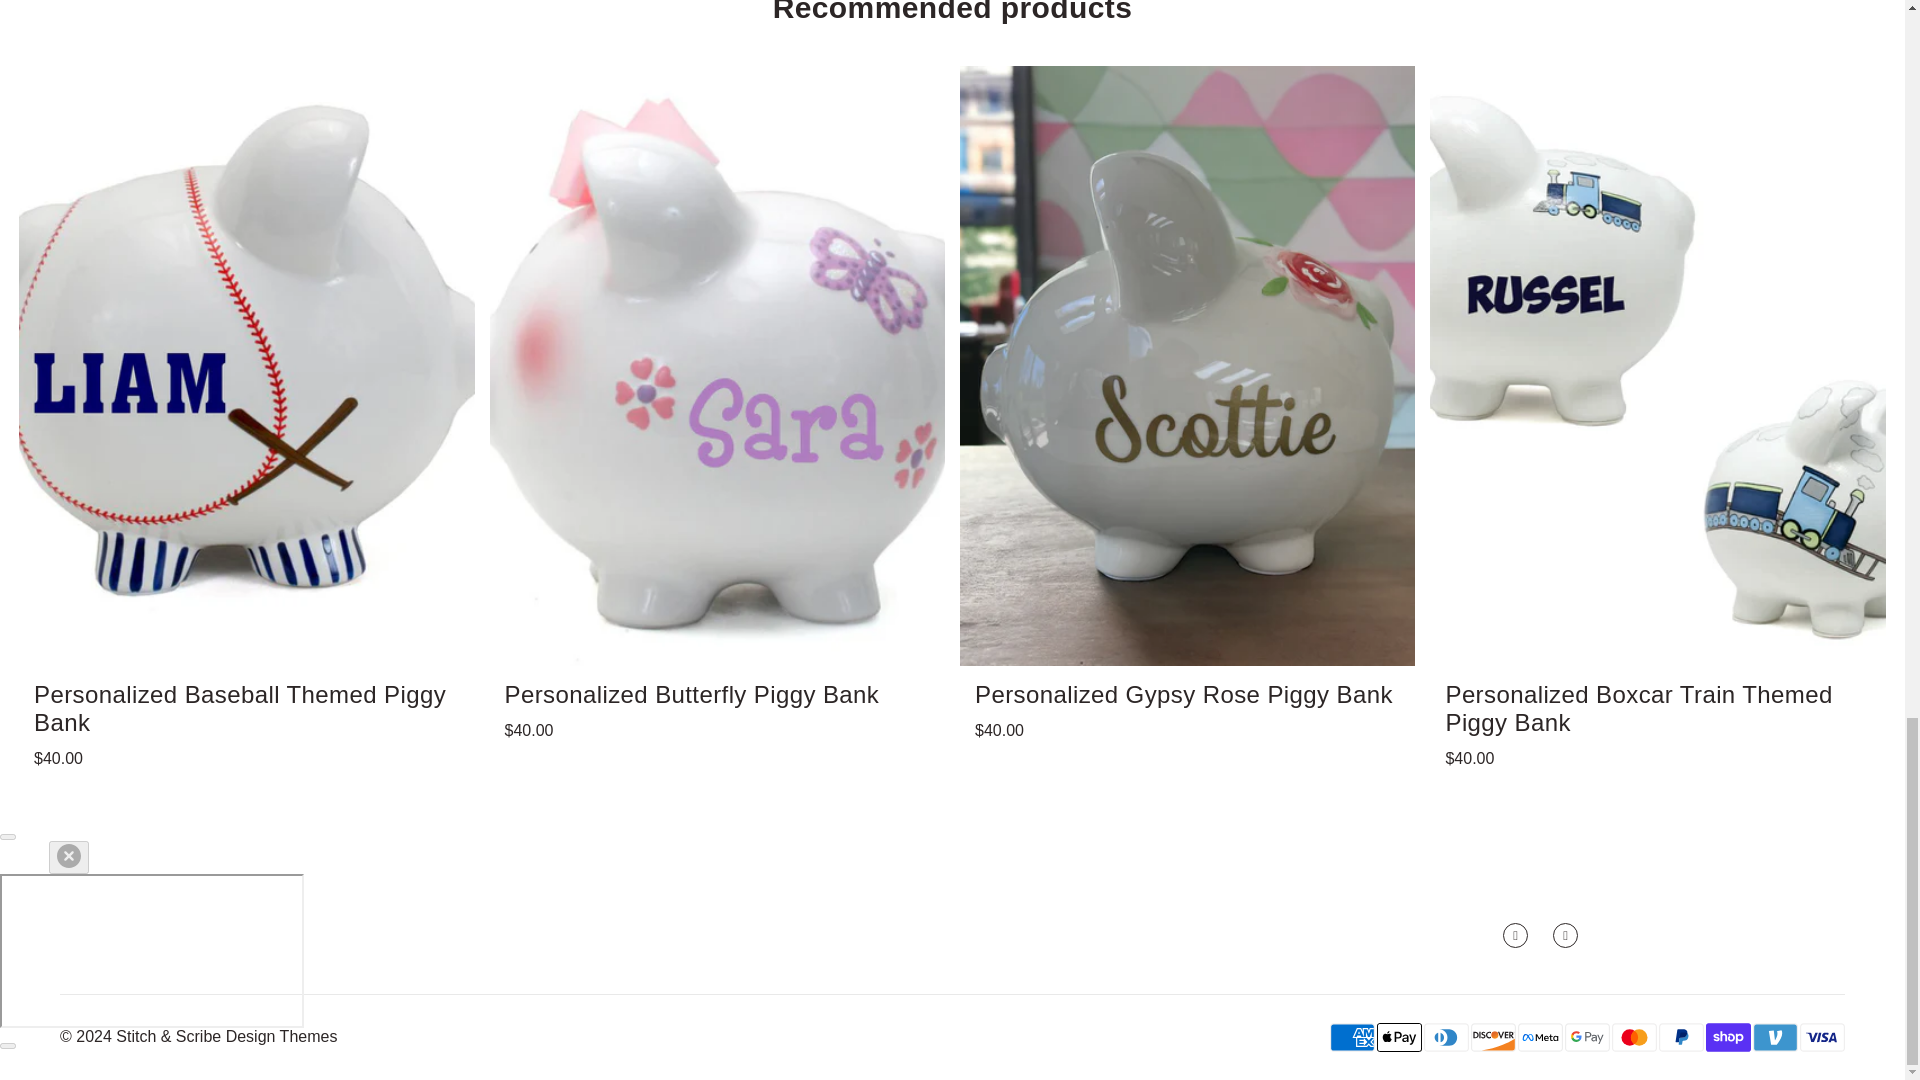 The image size is (1920, 1080). I want to click on Discover, so click(1493, 1037).